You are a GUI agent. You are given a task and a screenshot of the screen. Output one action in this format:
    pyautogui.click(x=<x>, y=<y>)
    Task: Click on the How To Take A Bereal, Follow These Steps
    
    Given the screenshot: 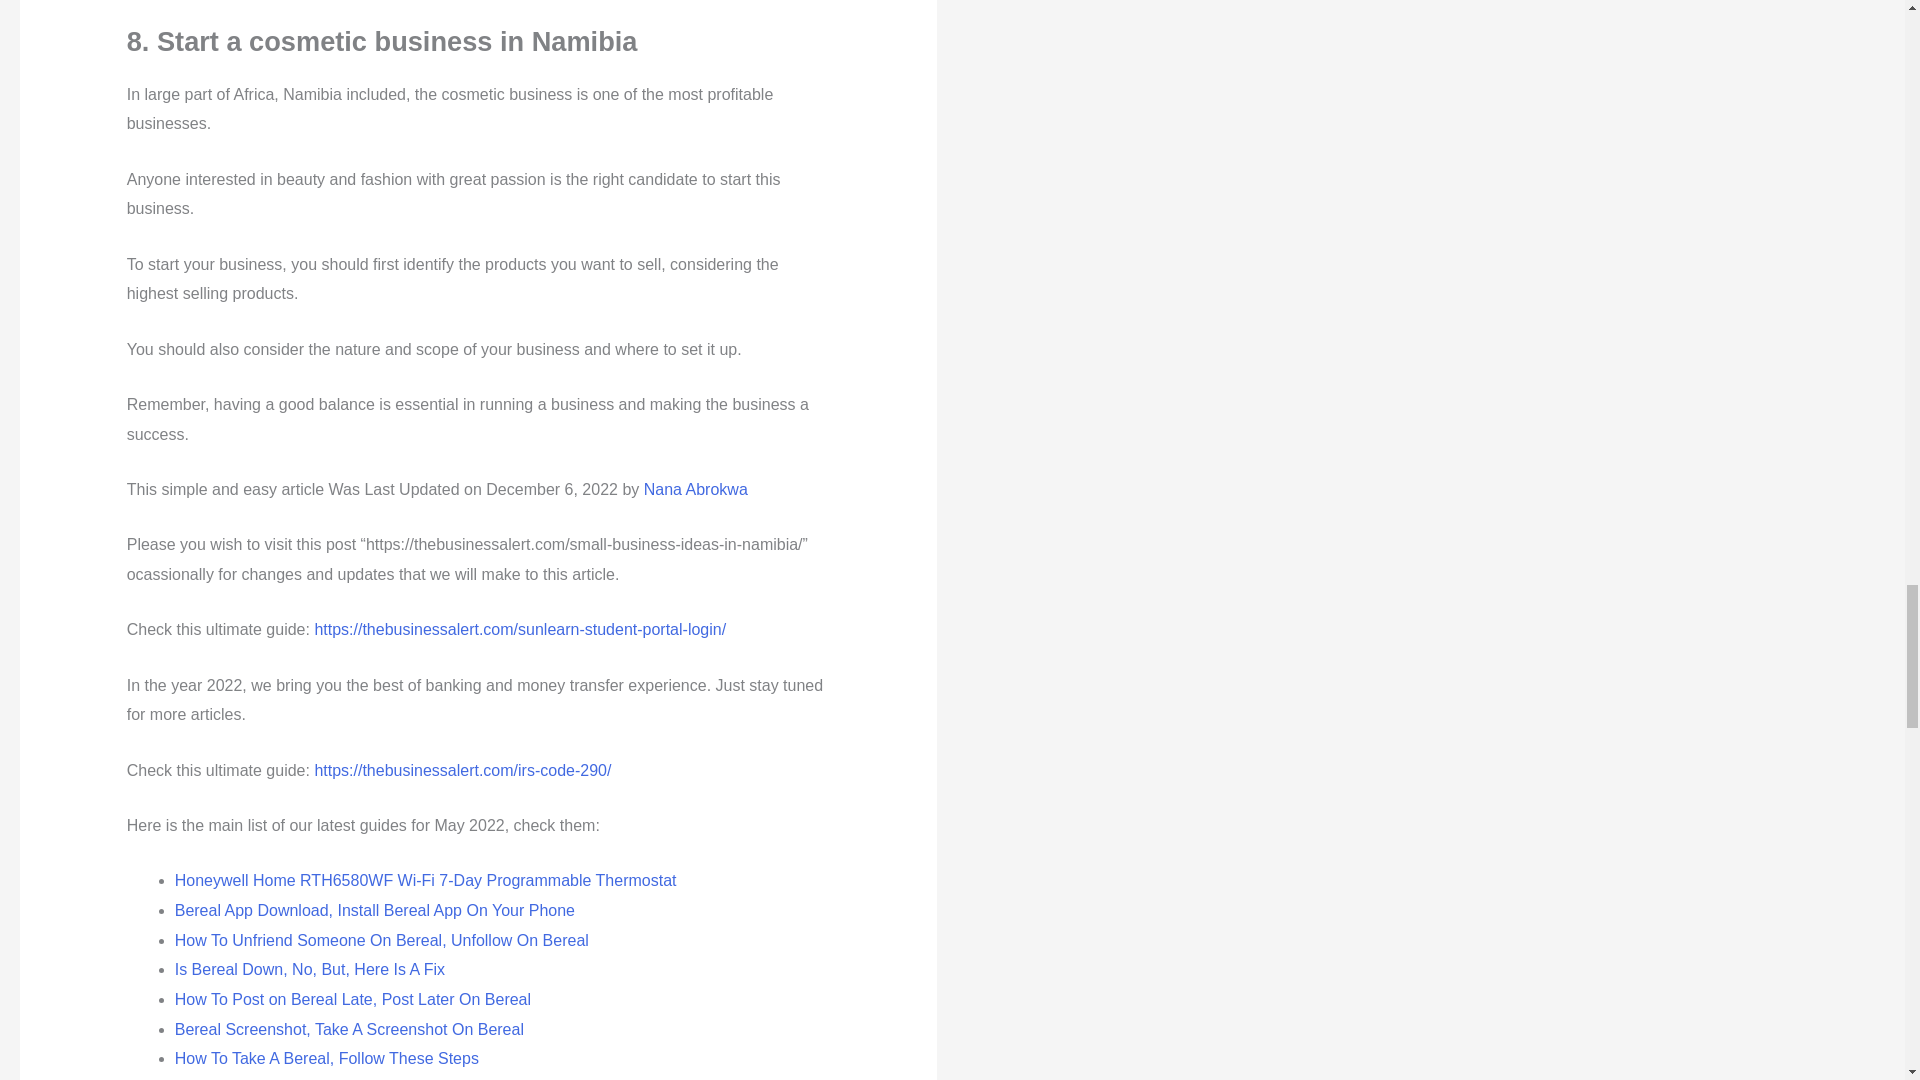 What is the action you would take?
    pyautogui.click(x=326, y=1058)
    